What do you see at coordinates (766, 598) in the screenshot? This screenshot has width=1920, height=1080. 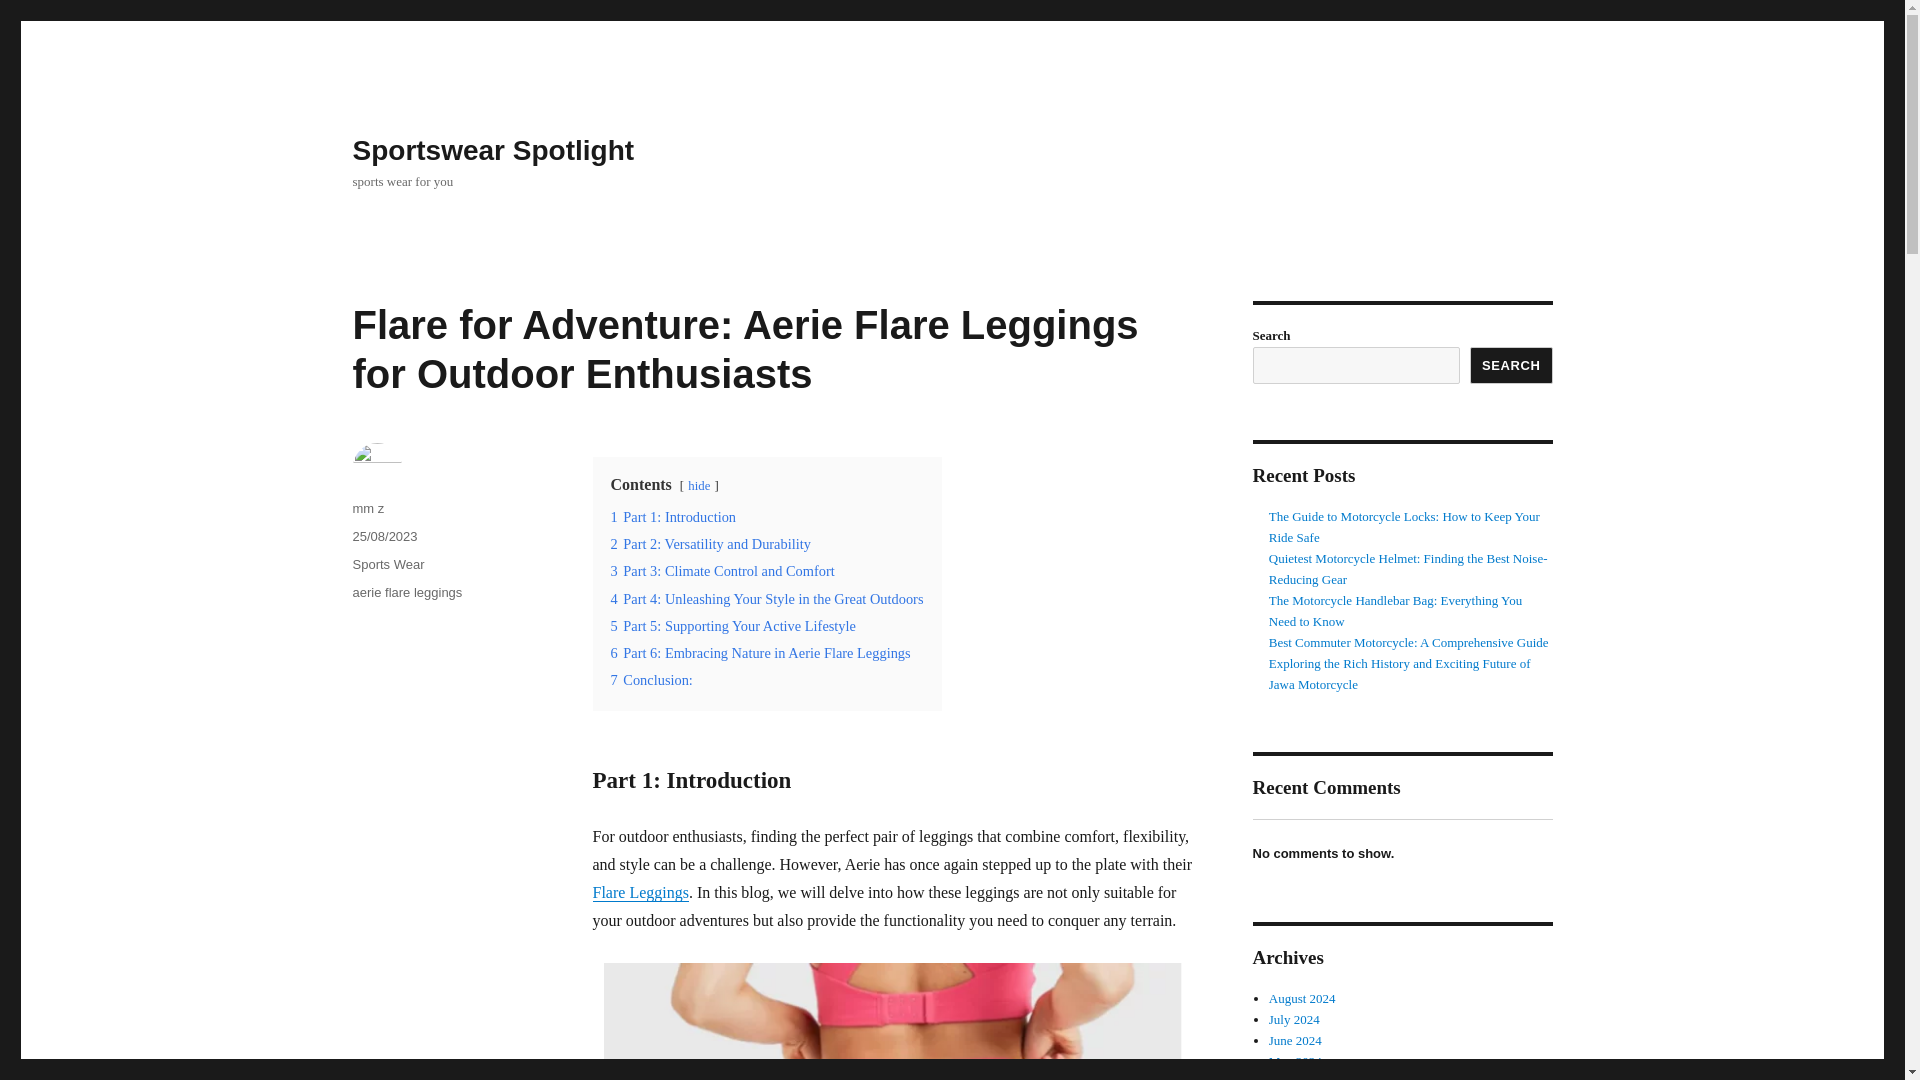 I see `4 Part 4: Unleashing Your Style in the Great Outdoors` at bounding box center [766, 598].